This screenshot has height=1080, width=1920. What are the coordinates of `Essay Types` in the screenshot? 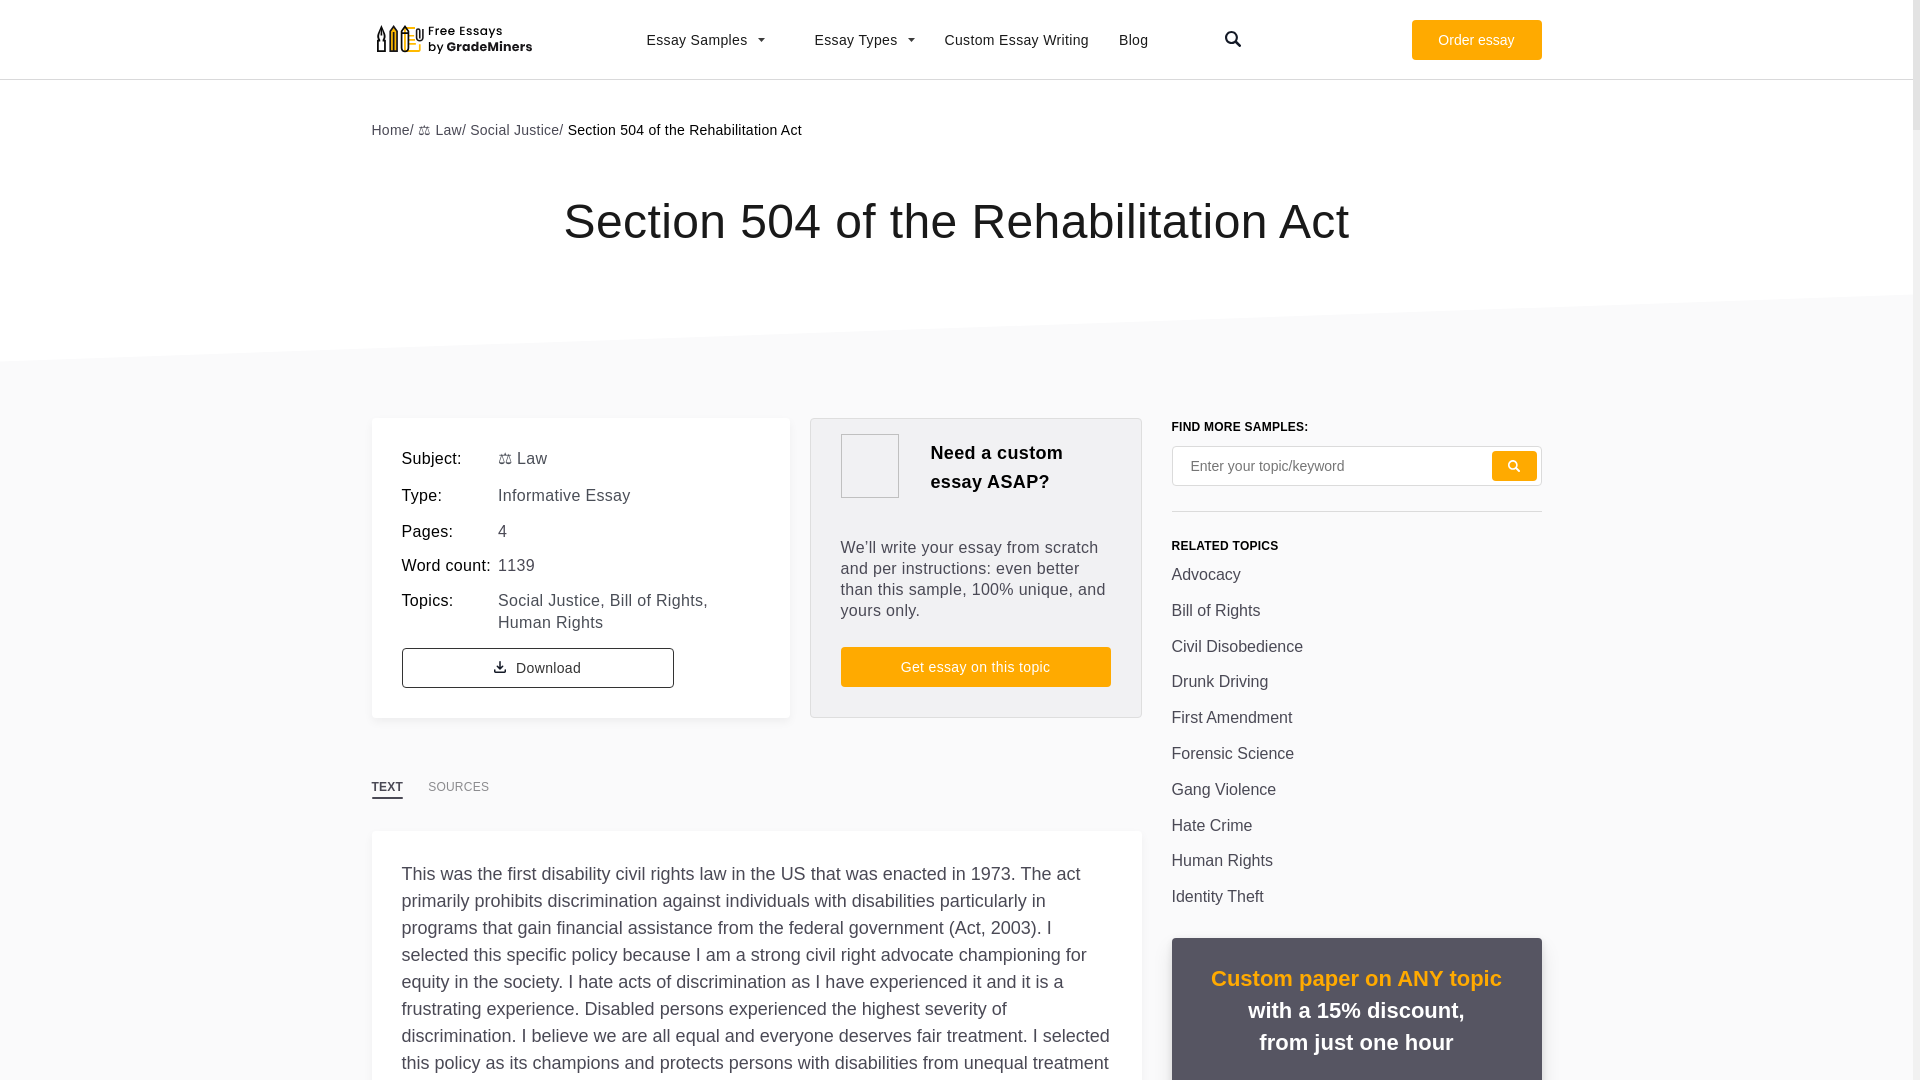 It's located at (854, 40).